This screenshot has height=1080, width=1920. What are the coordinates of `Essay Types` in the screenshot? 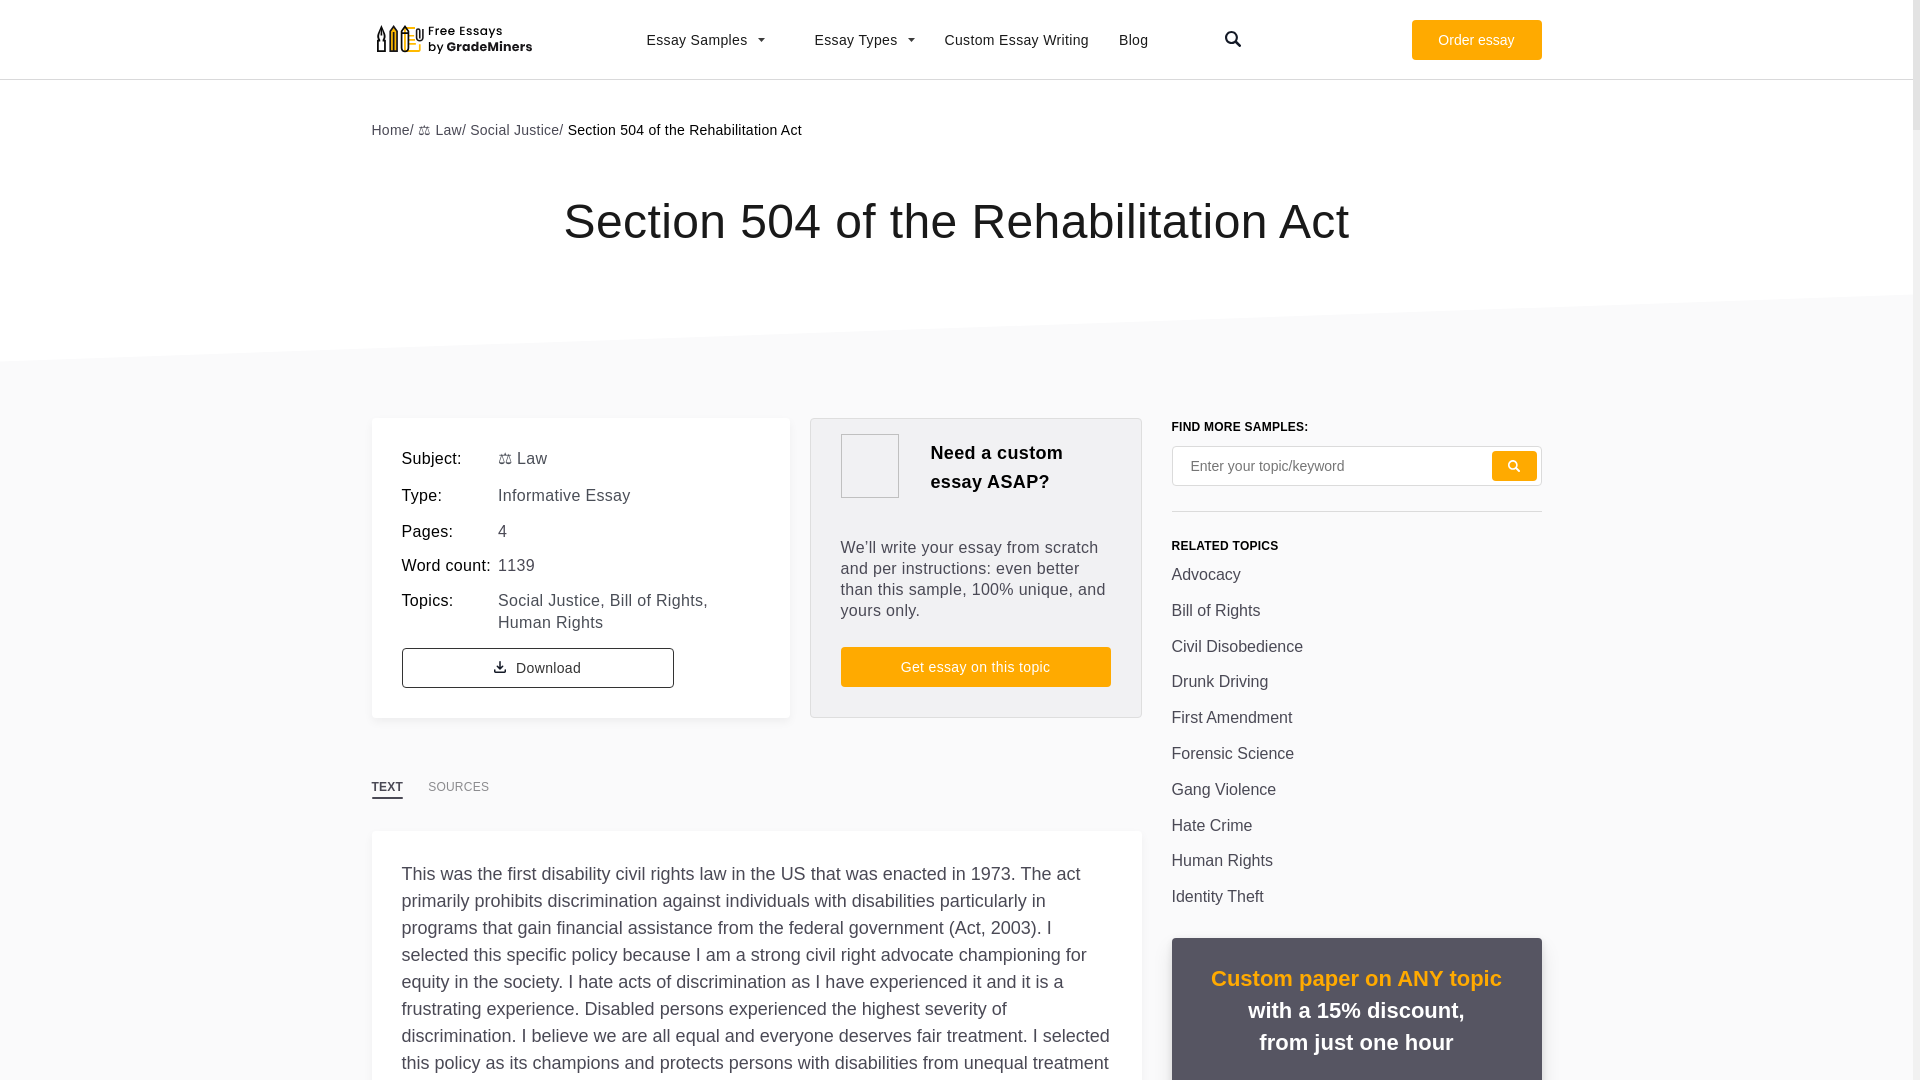 It's located at (854, 40).